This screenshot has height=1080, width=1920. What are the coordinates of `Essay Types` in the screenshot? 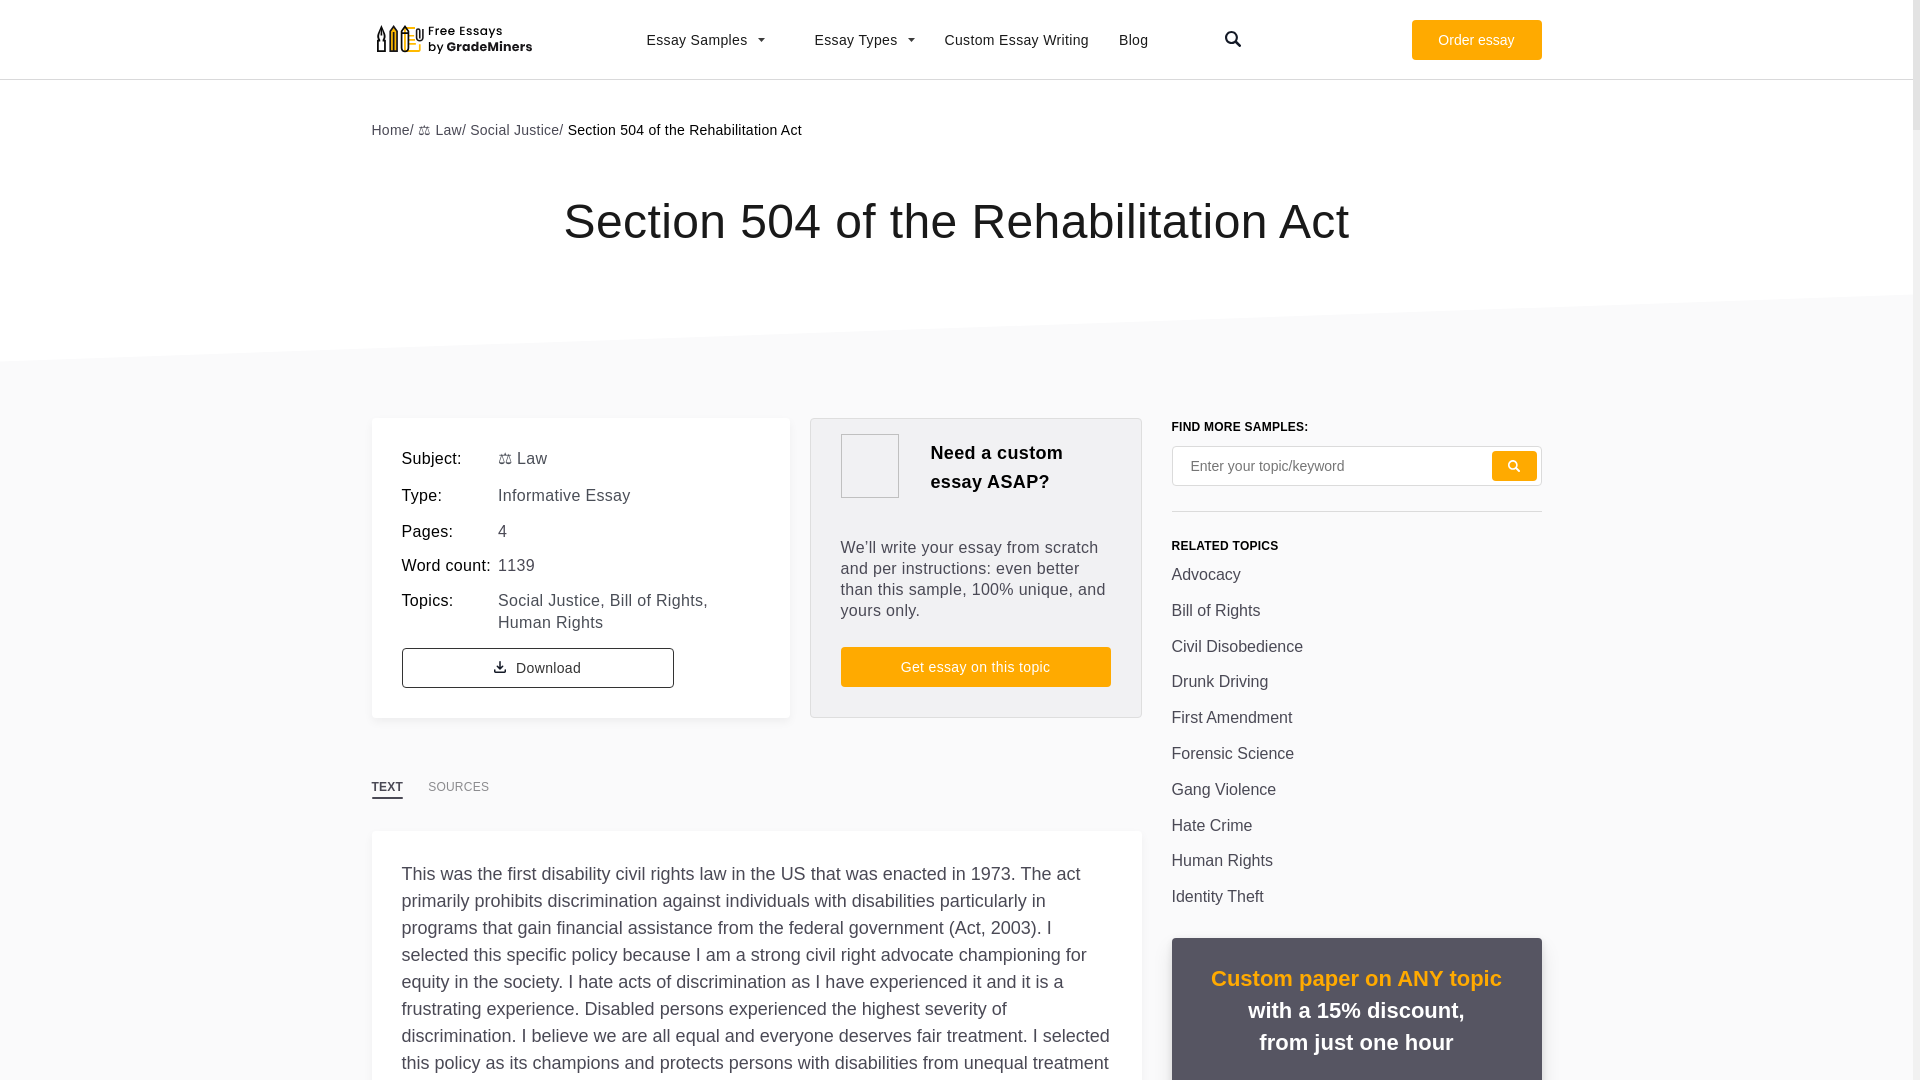 It's located at (854, 40).